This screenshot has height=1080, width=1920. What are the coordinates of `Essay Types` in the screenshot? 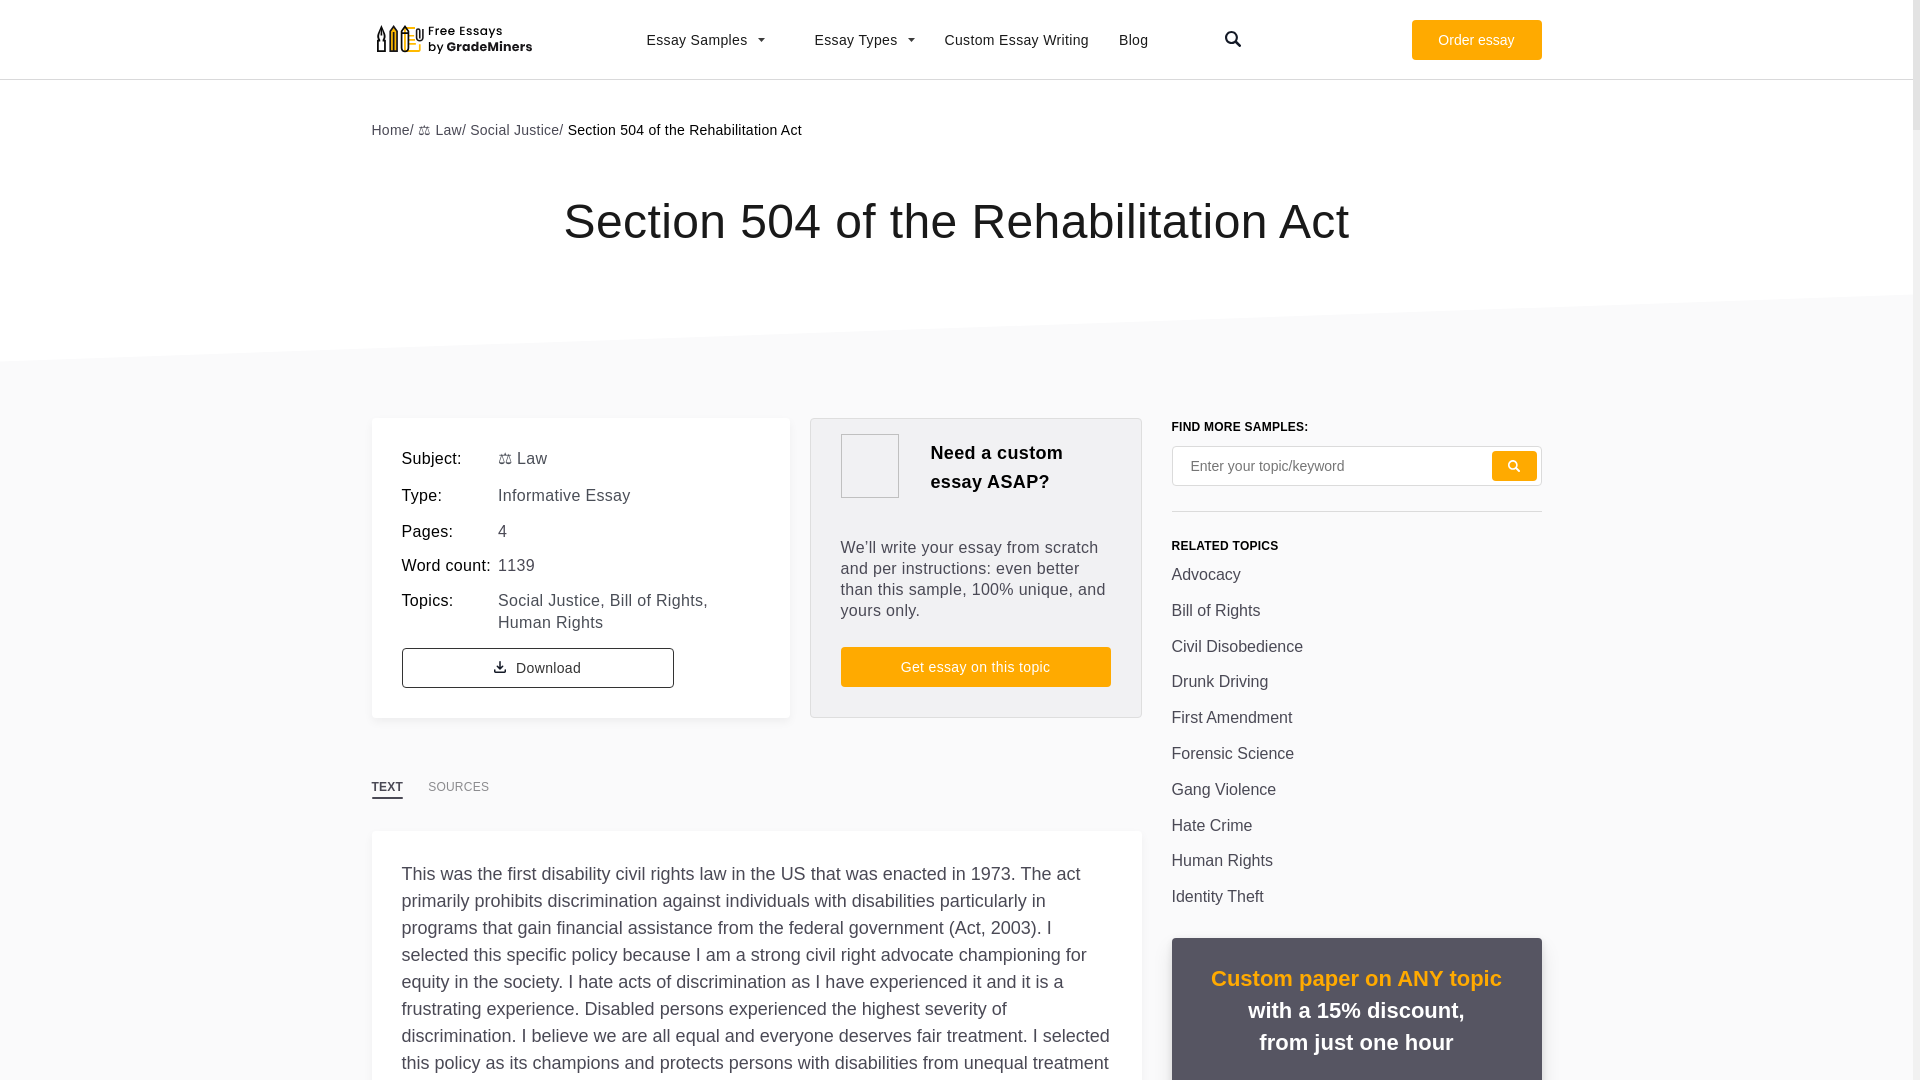 It's located at (854, 40).